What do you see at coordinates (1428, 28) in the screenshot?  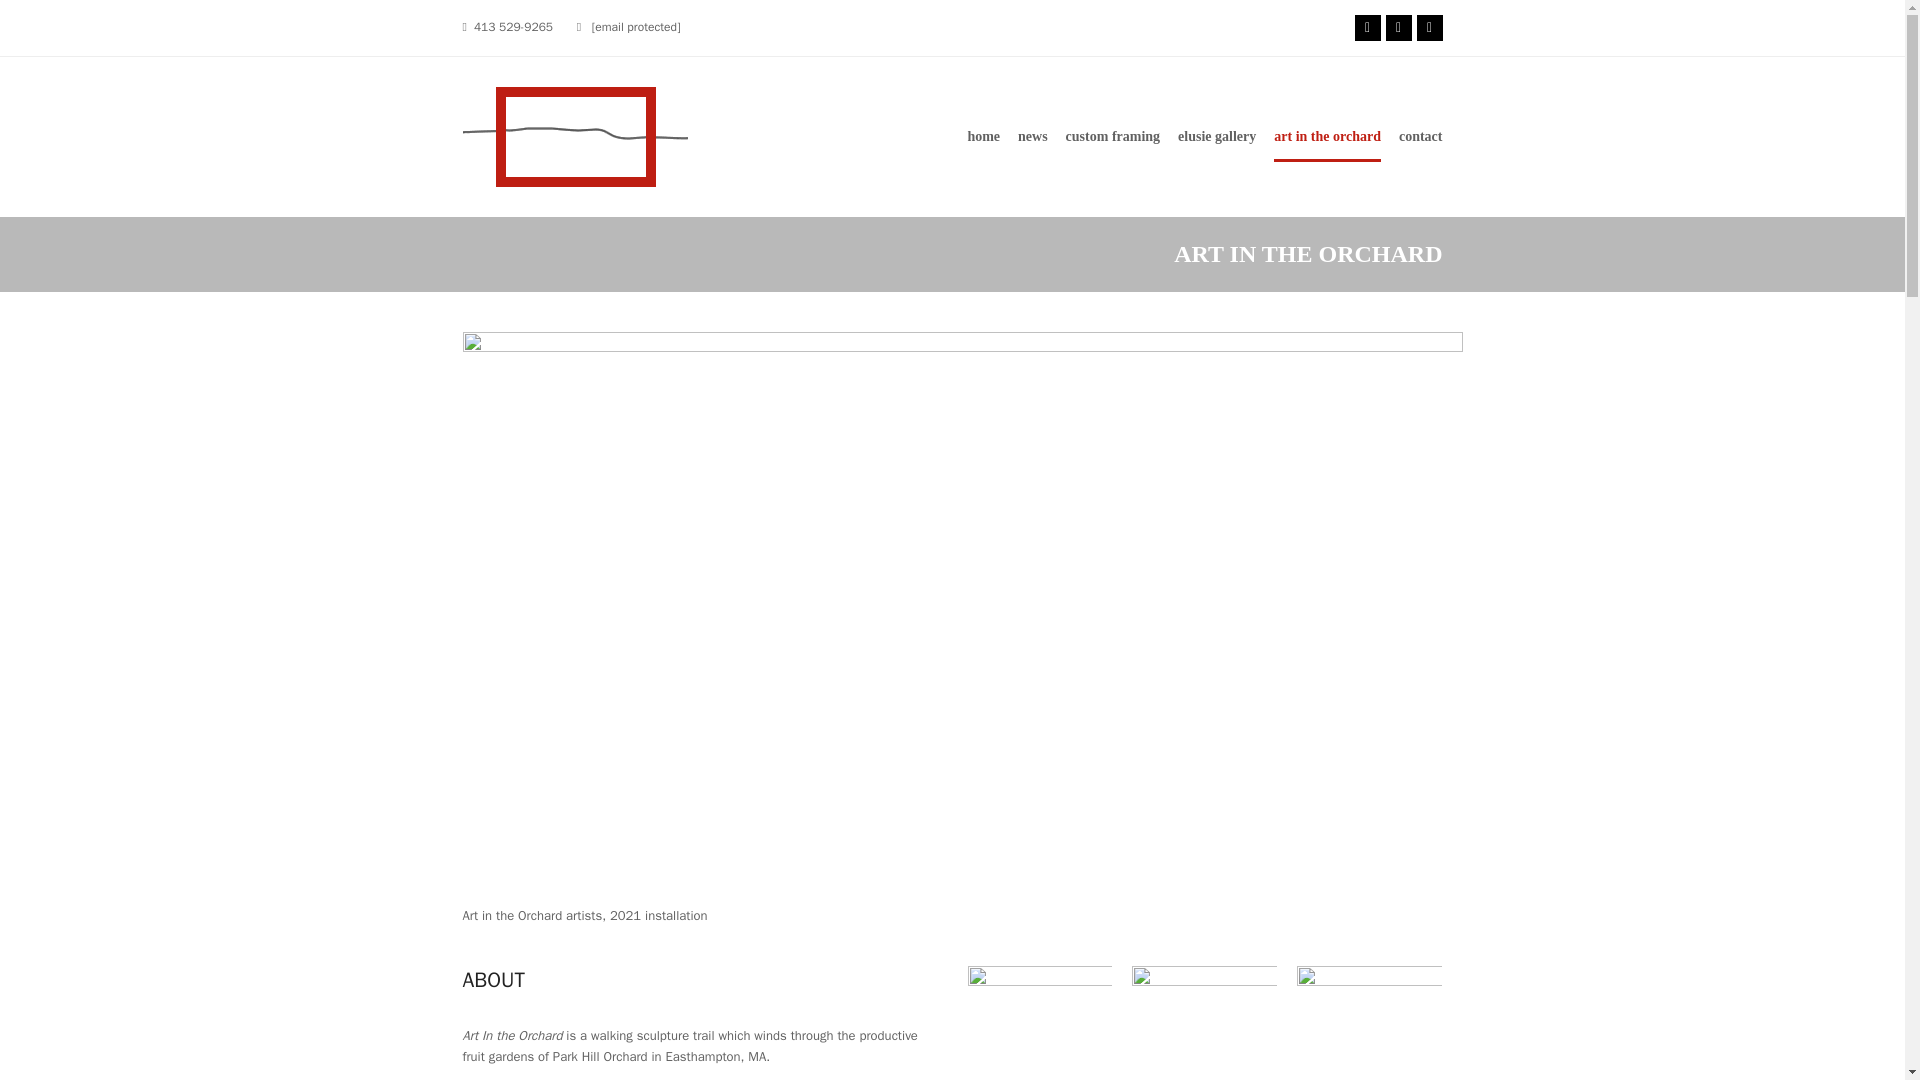 I see `LinkedIn` at bounding box center [1428, 28].